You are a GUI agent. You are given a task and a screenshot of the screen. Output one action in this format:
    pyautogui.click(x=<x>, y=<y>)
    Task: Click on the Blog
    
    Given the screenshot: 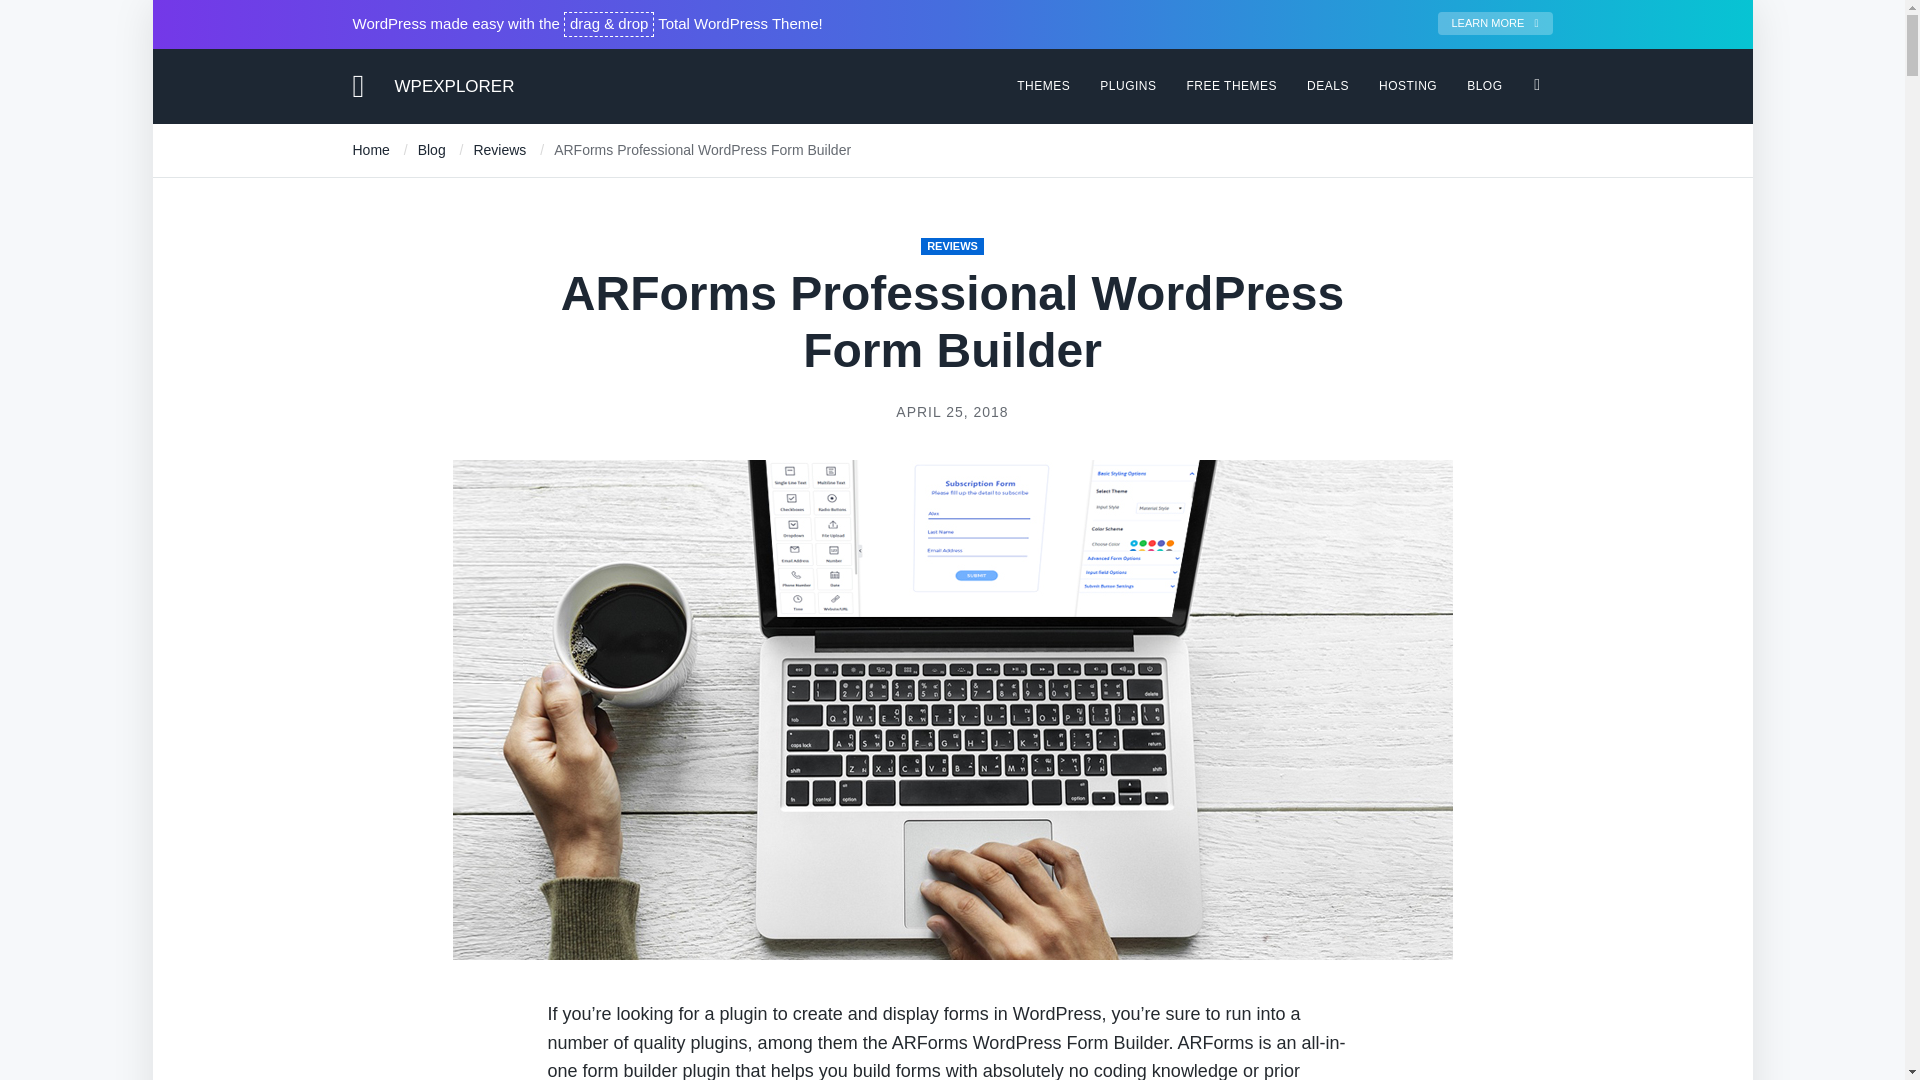 What is the action you would take?
    pyautogui.click(x=432, y=149)
    